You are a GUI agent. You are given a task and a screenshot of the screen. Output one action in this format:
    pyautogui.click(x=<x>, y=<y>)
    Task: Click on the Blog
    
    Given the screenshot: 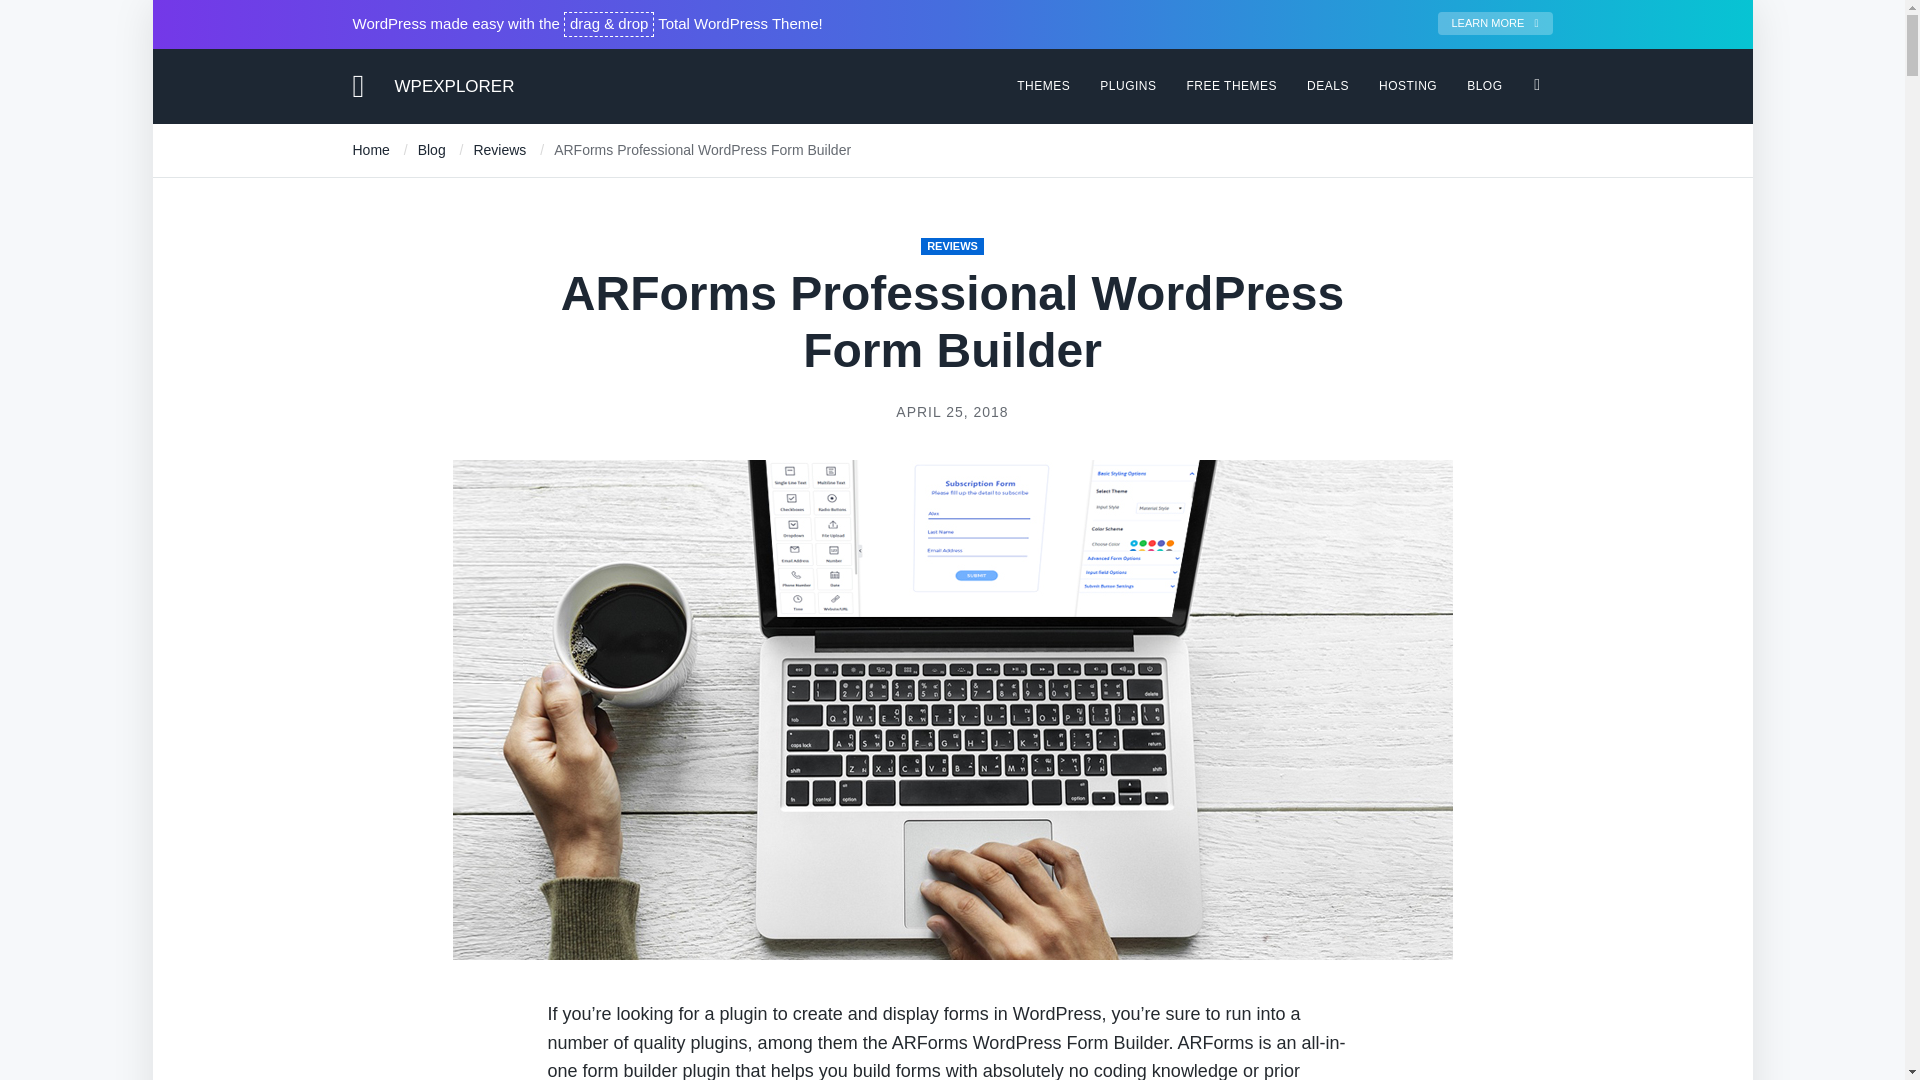 What is the action you would take?
    pyautogui.click(x=432, y=149)
    